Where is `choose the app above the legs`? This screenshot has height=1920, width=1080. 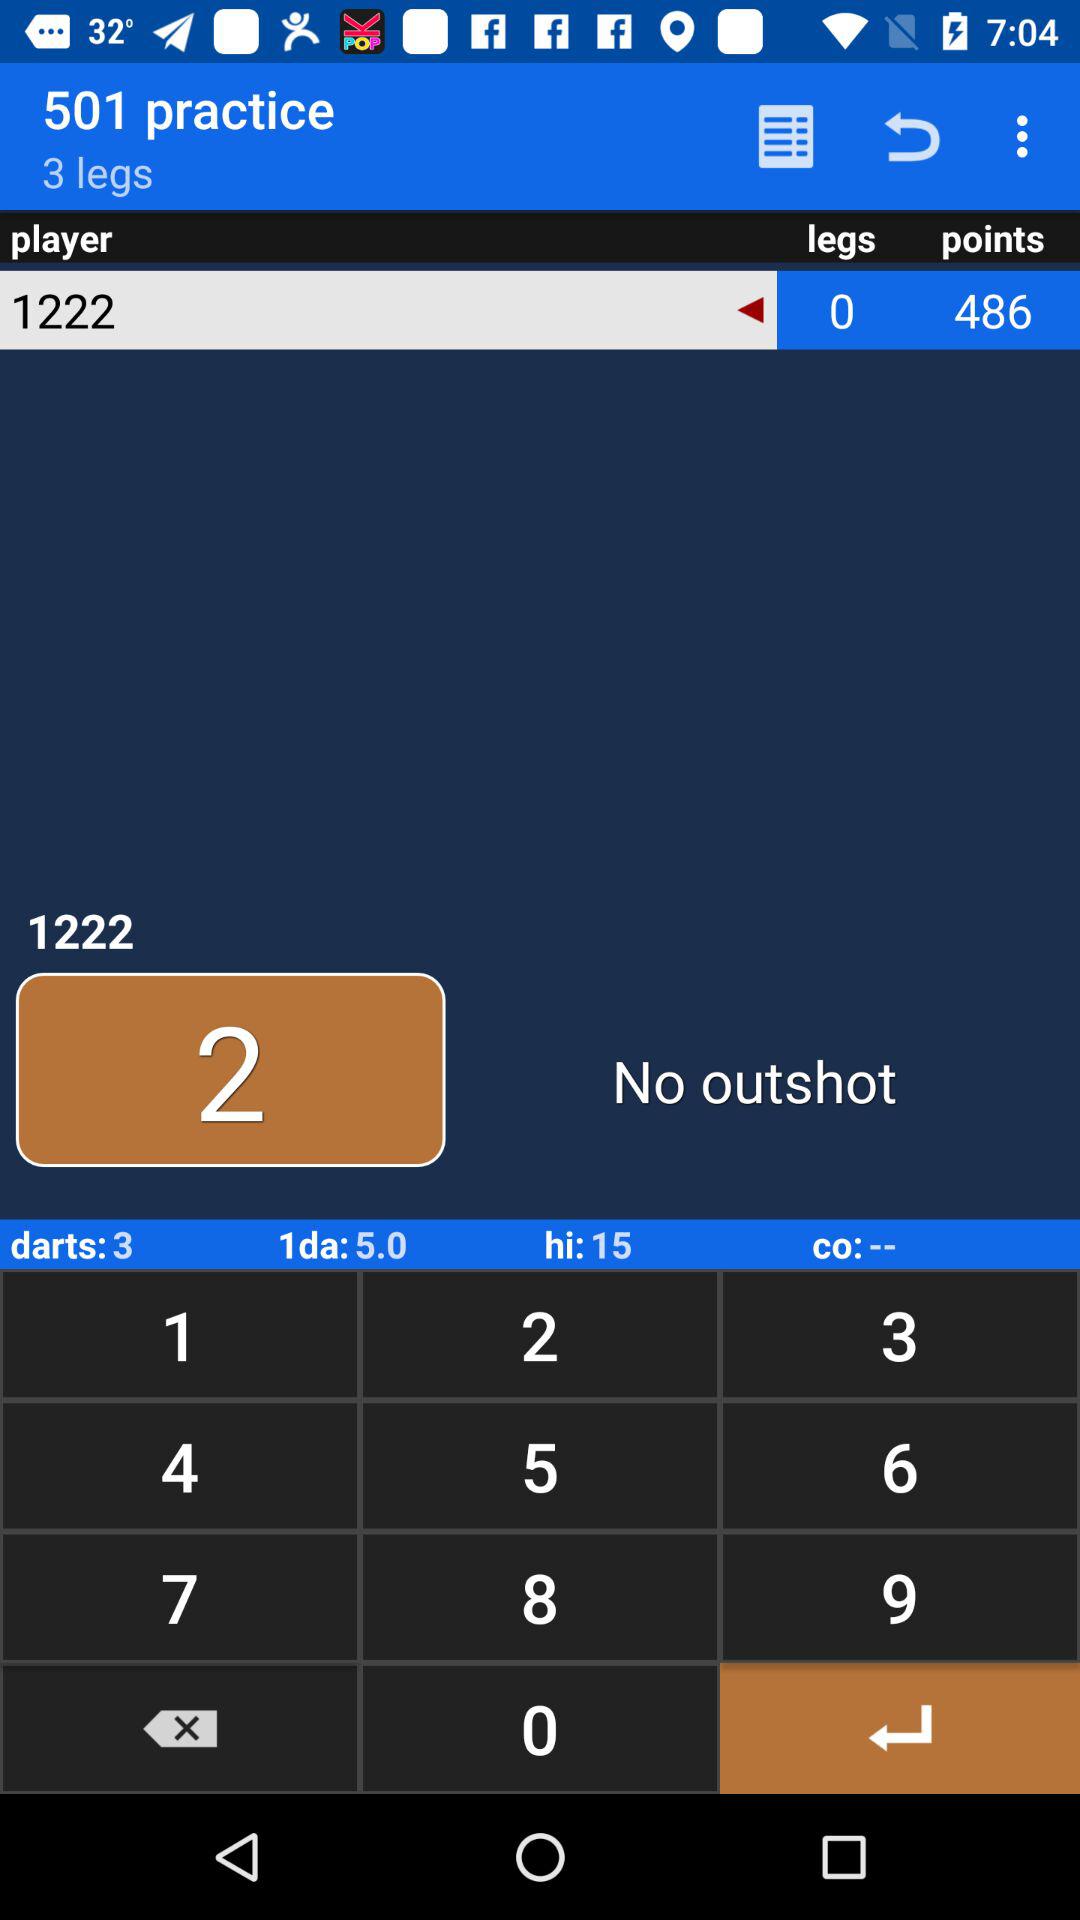
choose the app above the legs is located at coordinates (912, 136).